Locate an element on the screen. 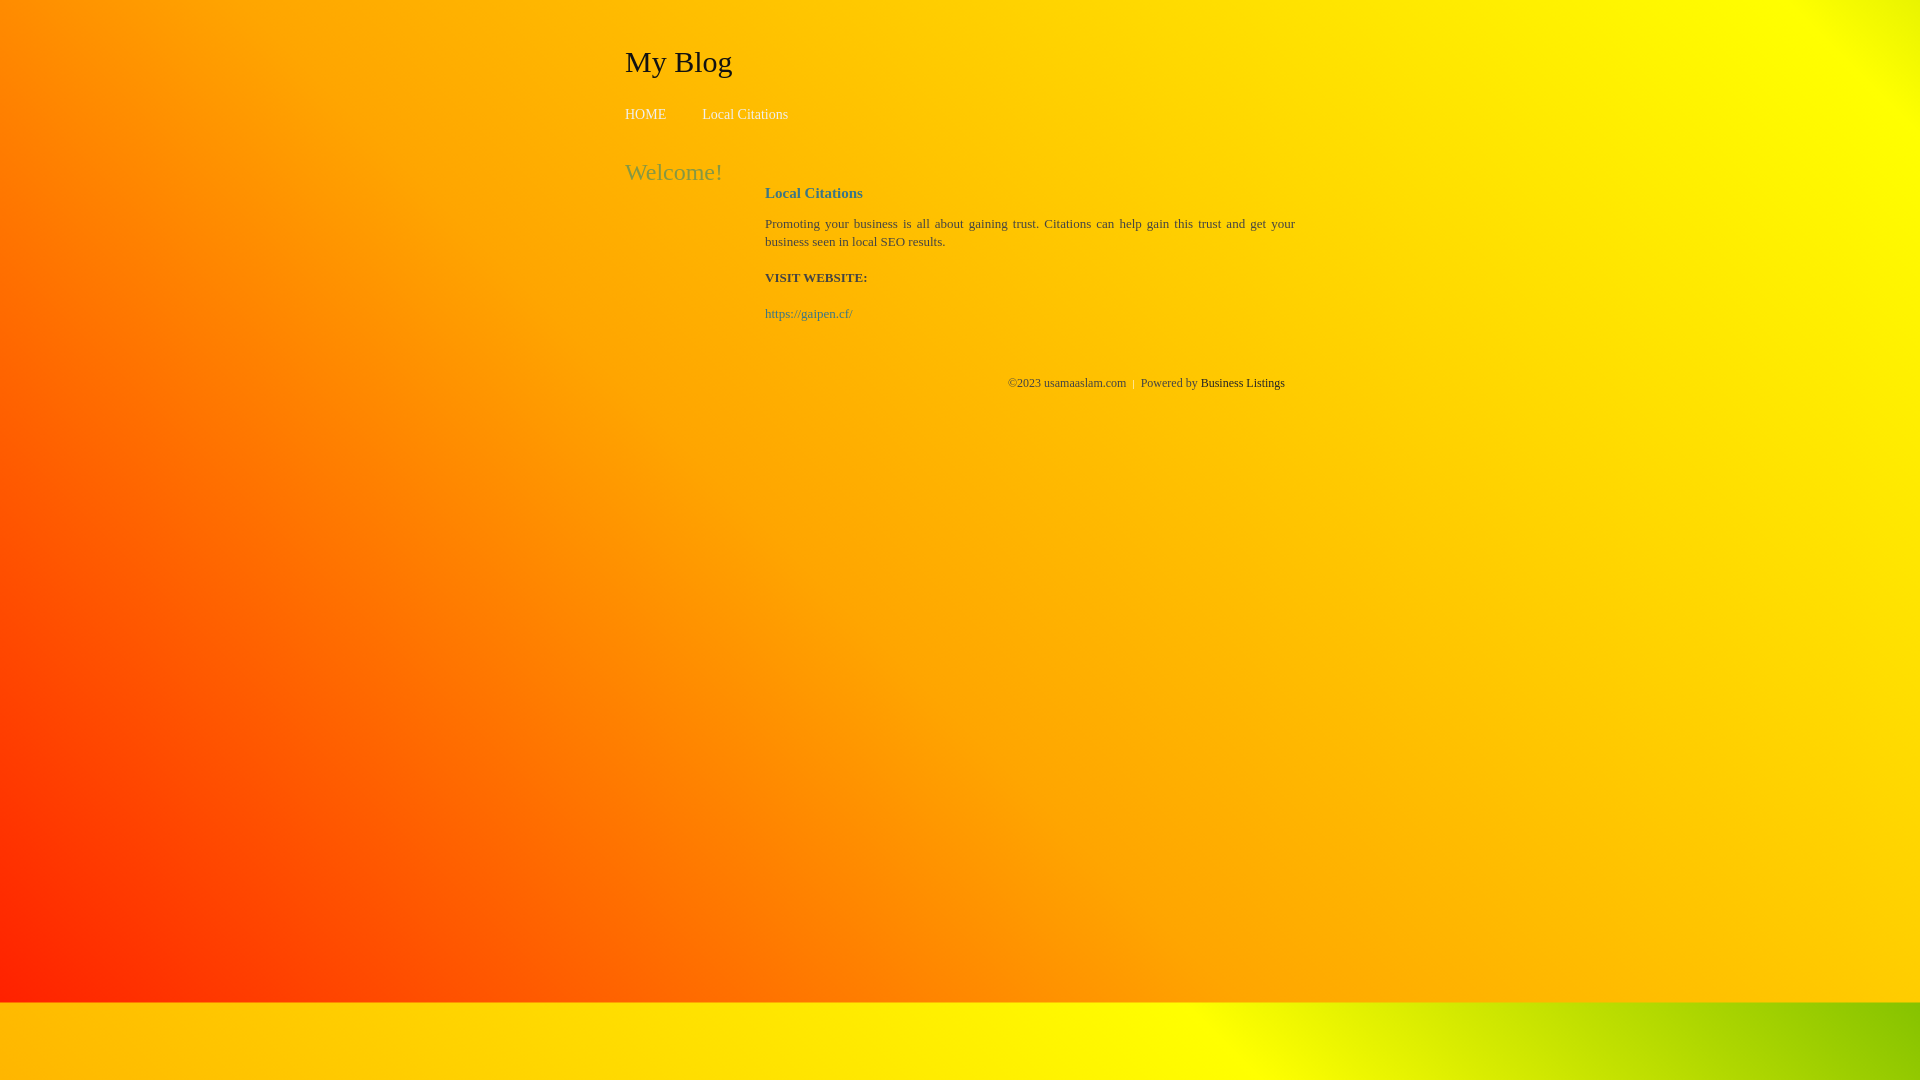  https://gaipen.cf/ is located at coordinates (809, 314).